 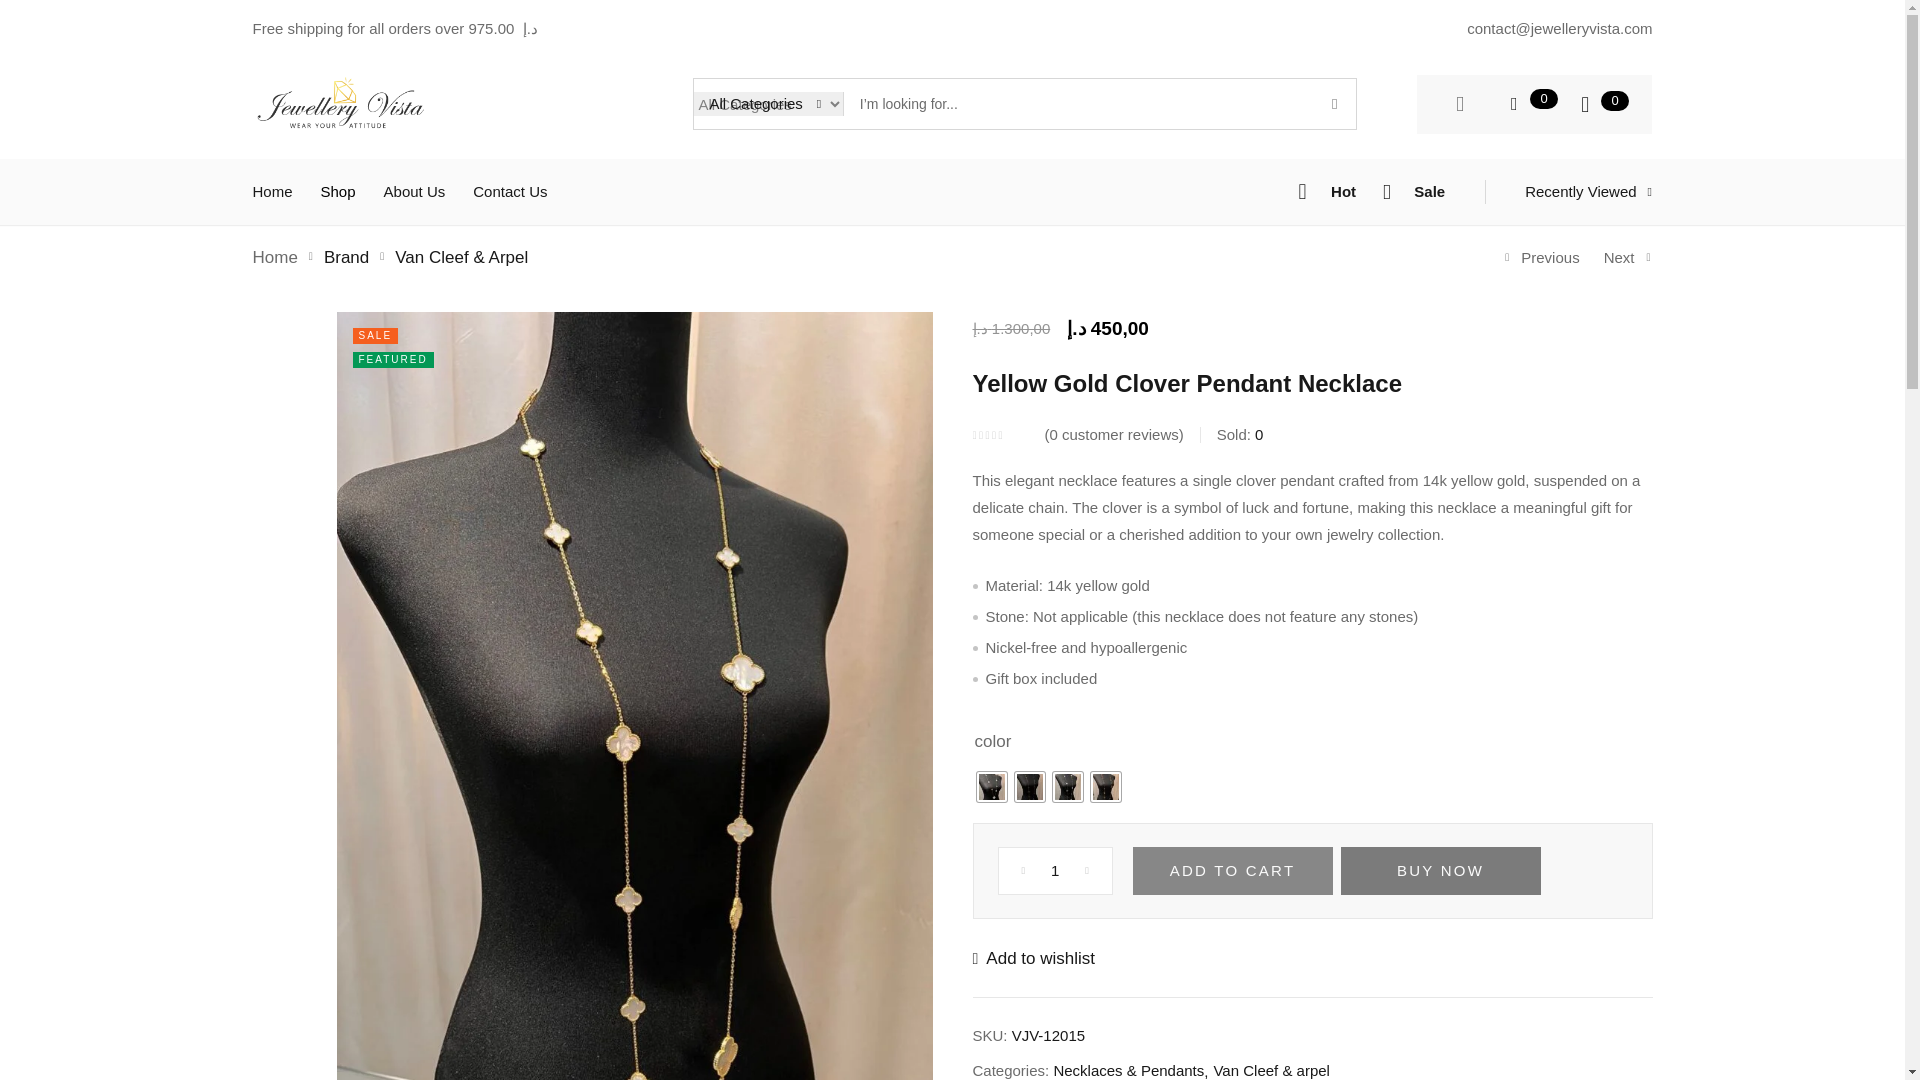 I want to click on Wishlist, so click(x=1032, y=958).